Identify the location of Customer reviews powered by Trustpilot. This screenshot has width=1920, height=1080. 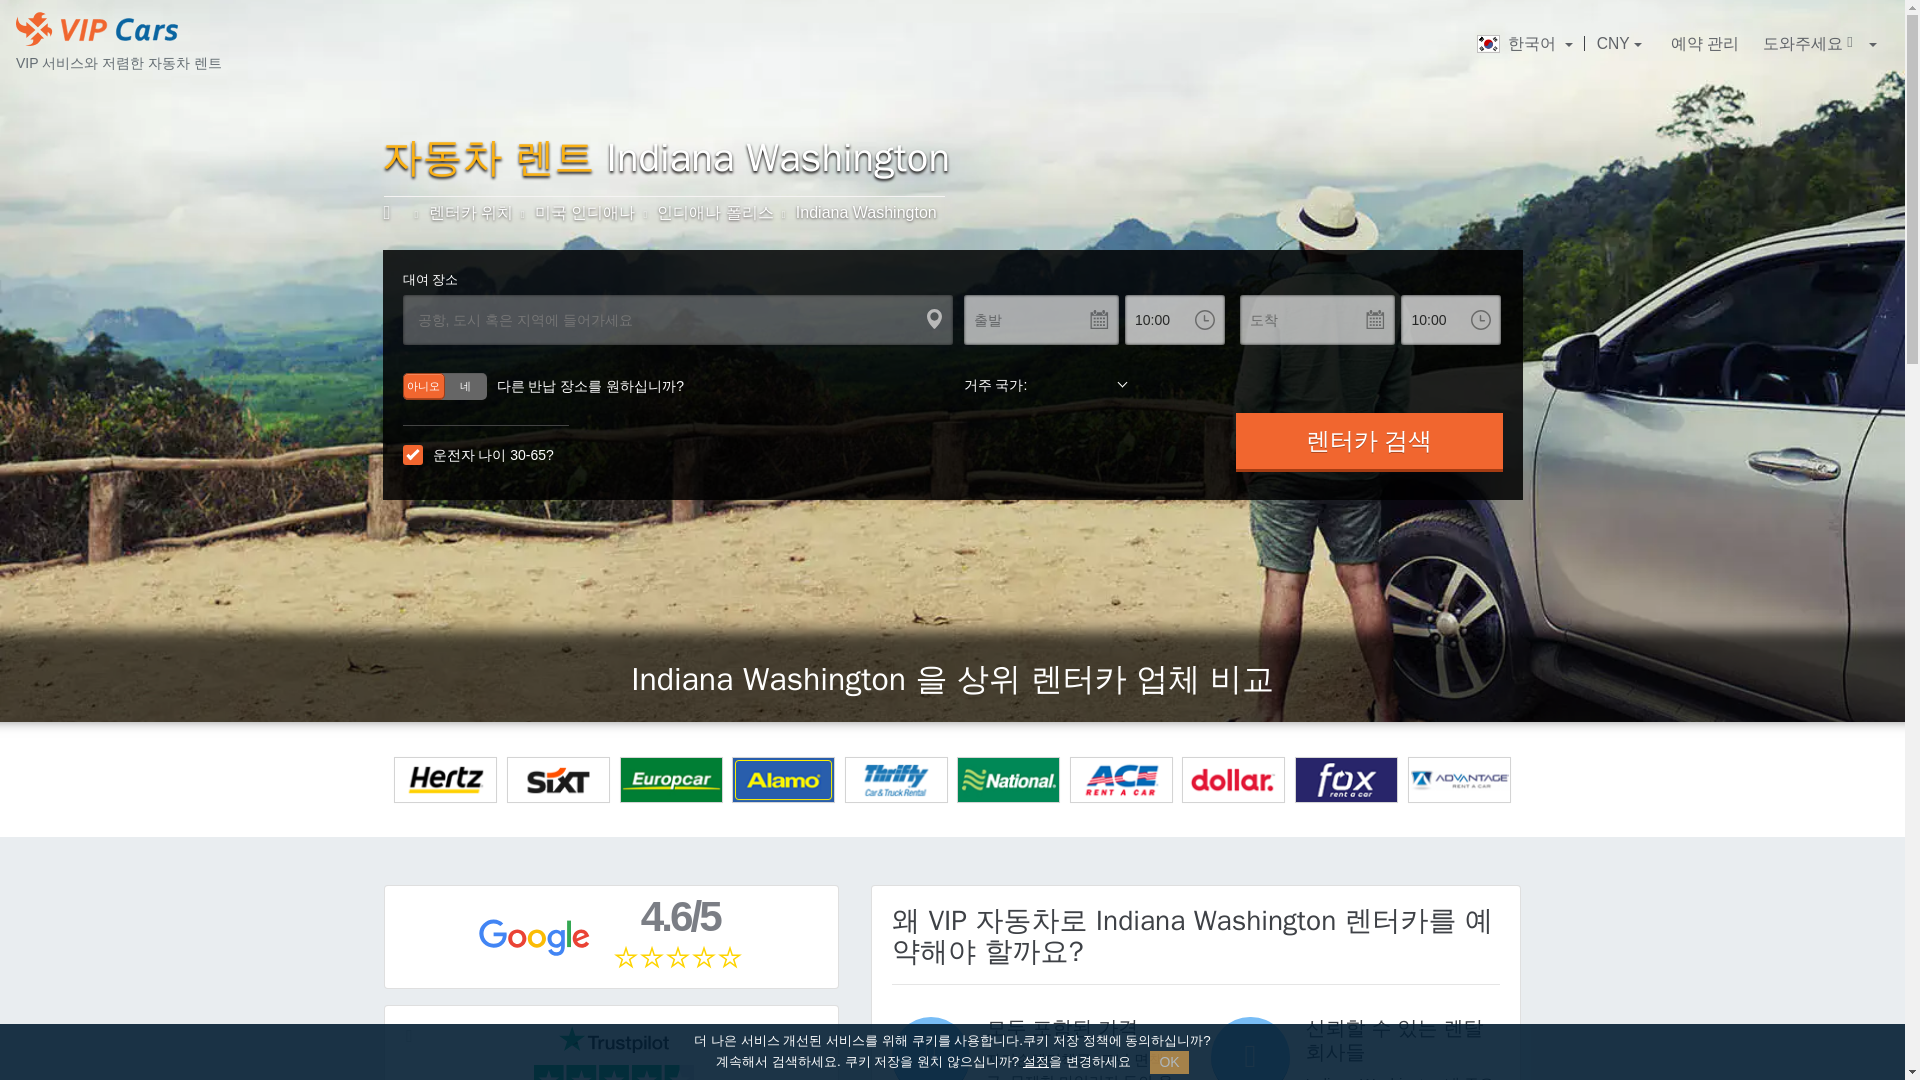
(613, 1053).